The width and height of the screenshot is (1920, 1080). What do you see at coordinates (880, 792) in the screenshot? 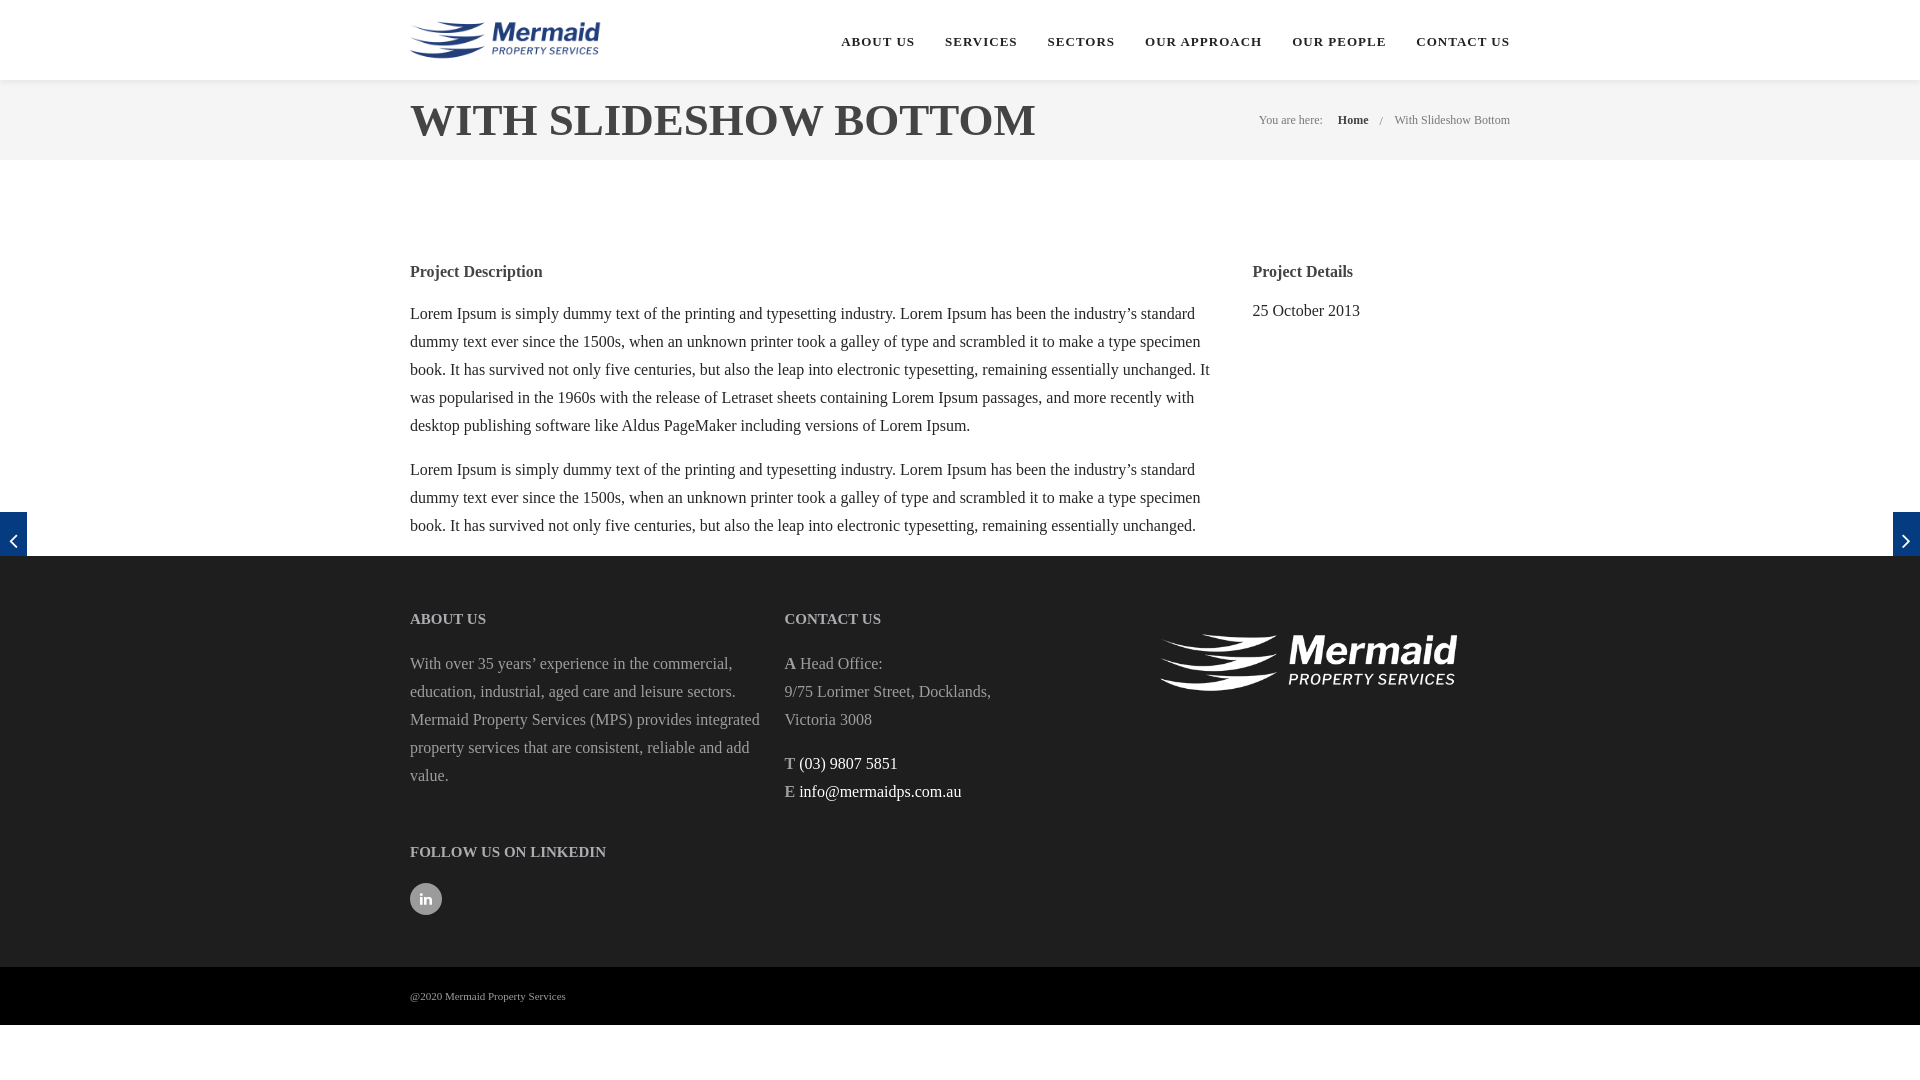
I see `info@mermaidps.com.au` at bounding box center [880, 792].